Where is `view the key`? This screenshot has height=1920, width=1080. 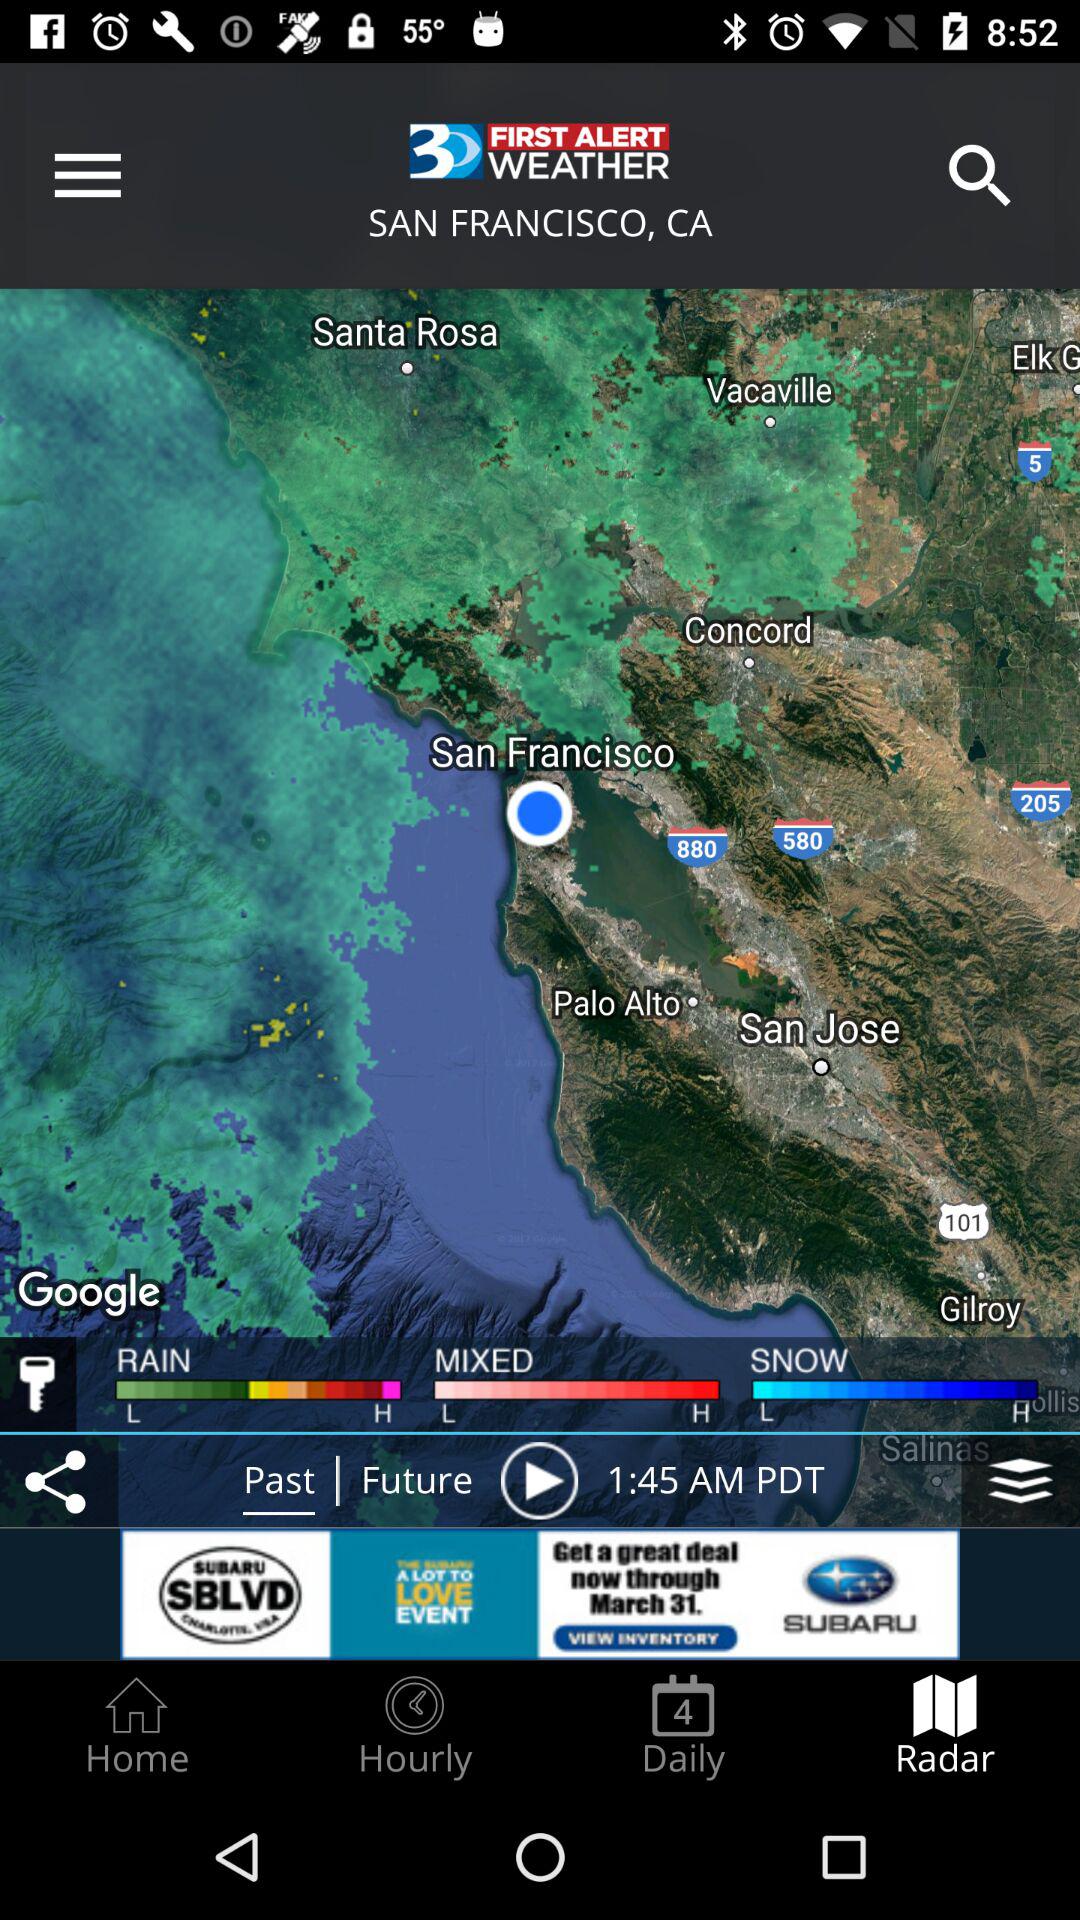 view the key is located at coordinates (38, 1384).